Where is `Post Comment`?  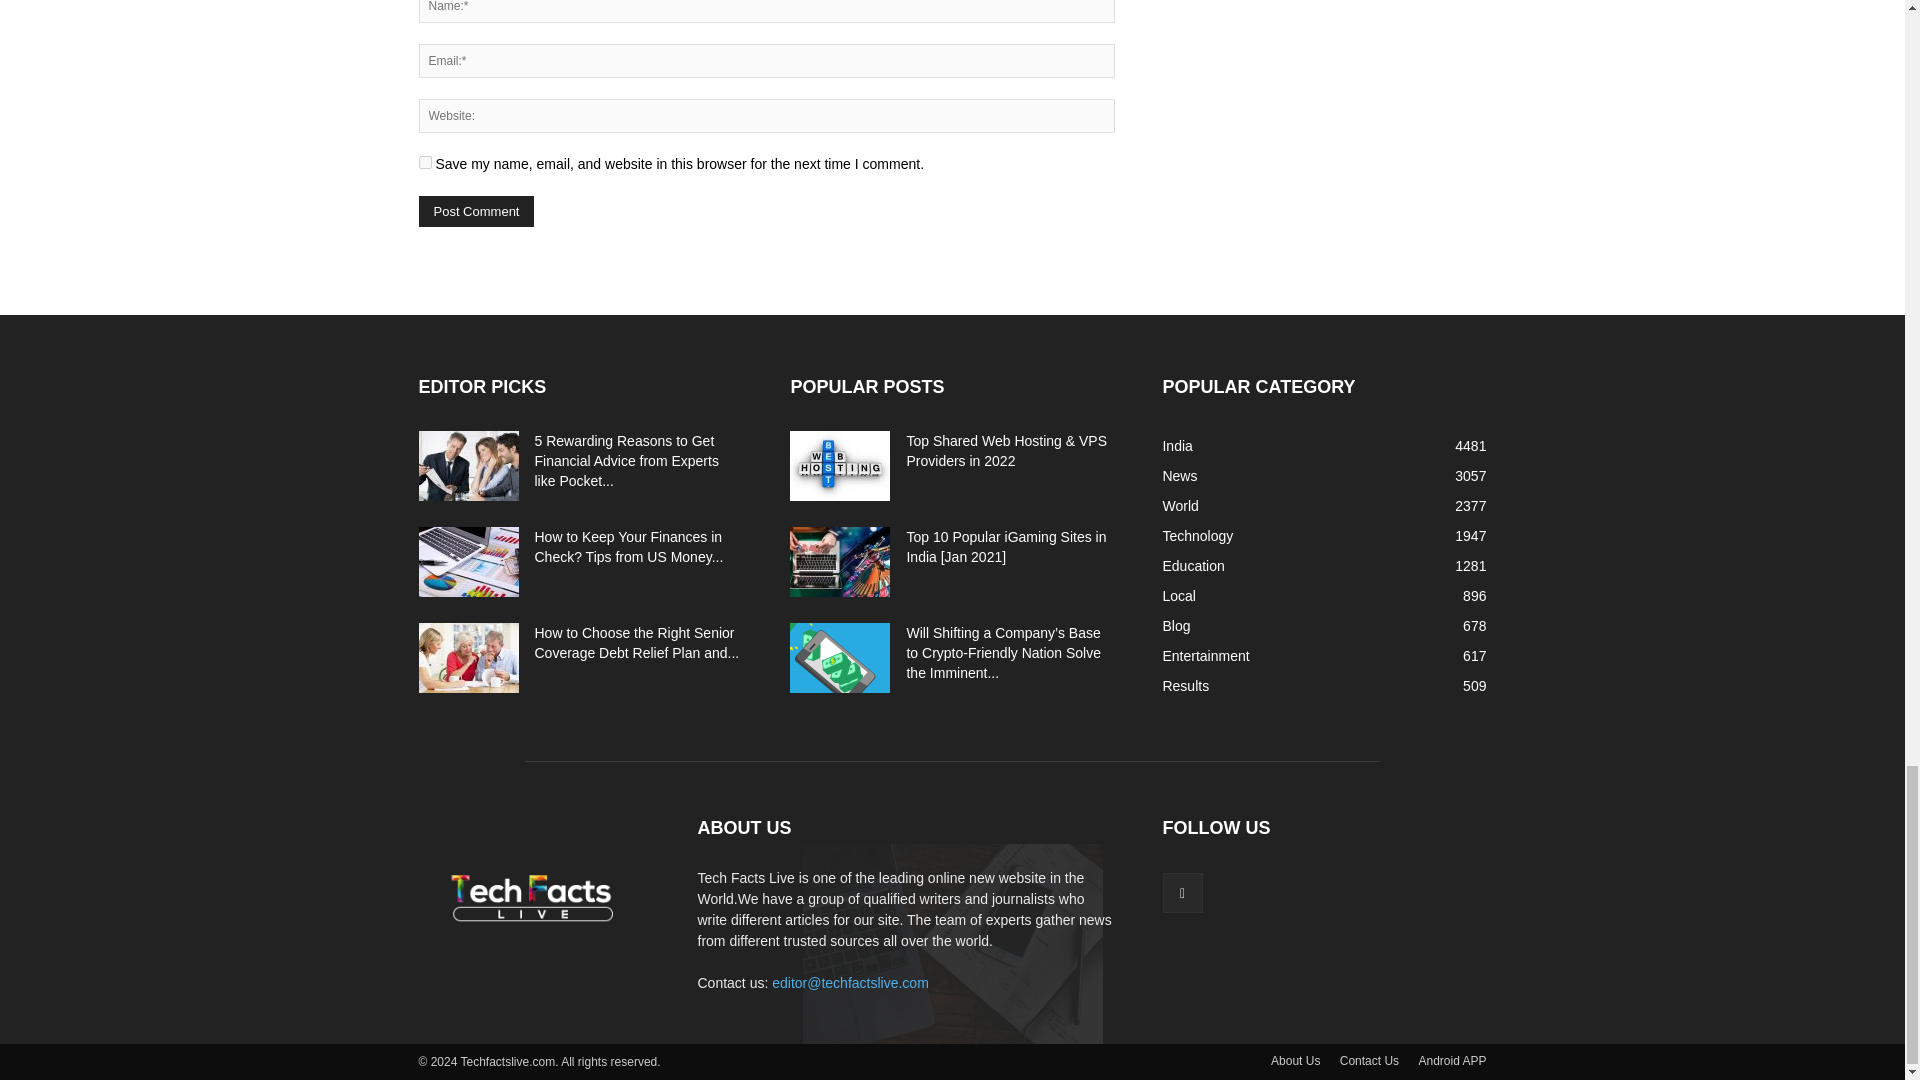
Post Comment is located at coordinates (476, 210).